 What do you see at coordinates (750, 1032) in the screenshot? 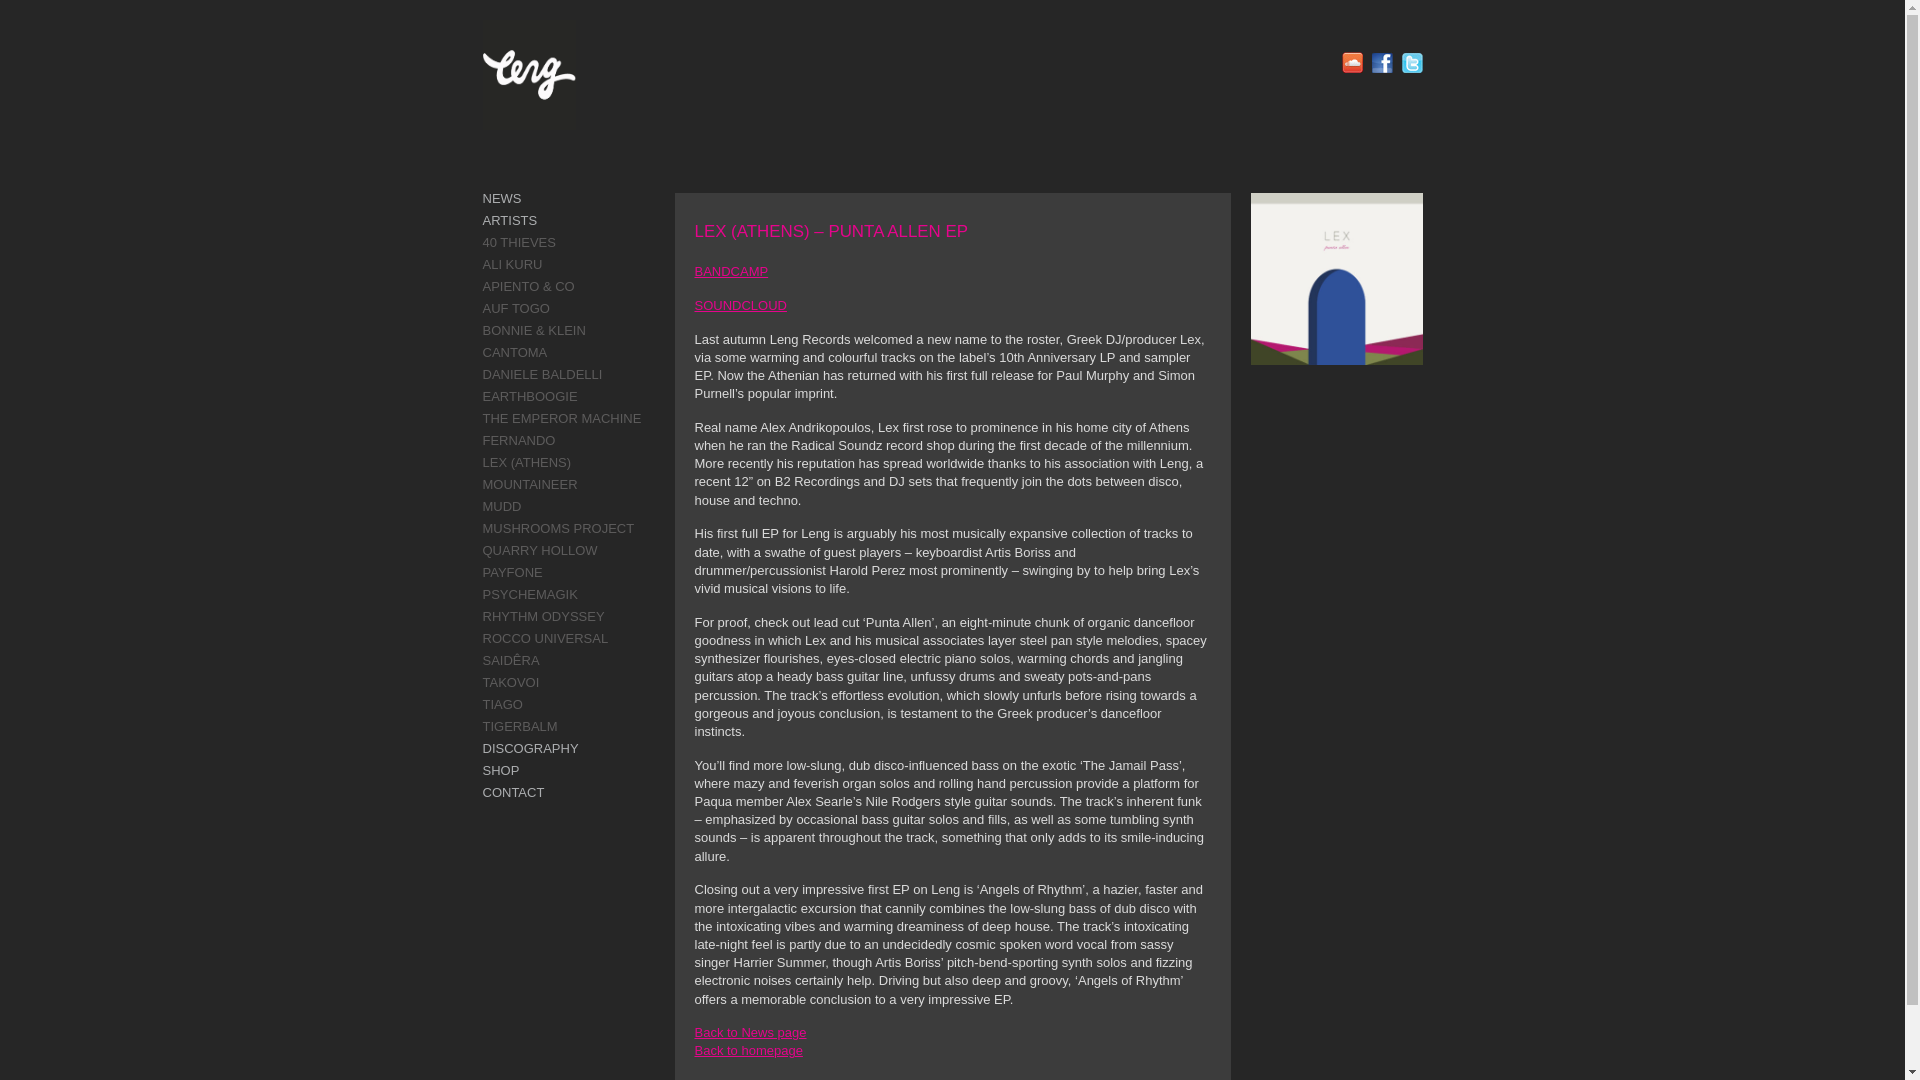
I see `News` at bounding box center [750, 1032].